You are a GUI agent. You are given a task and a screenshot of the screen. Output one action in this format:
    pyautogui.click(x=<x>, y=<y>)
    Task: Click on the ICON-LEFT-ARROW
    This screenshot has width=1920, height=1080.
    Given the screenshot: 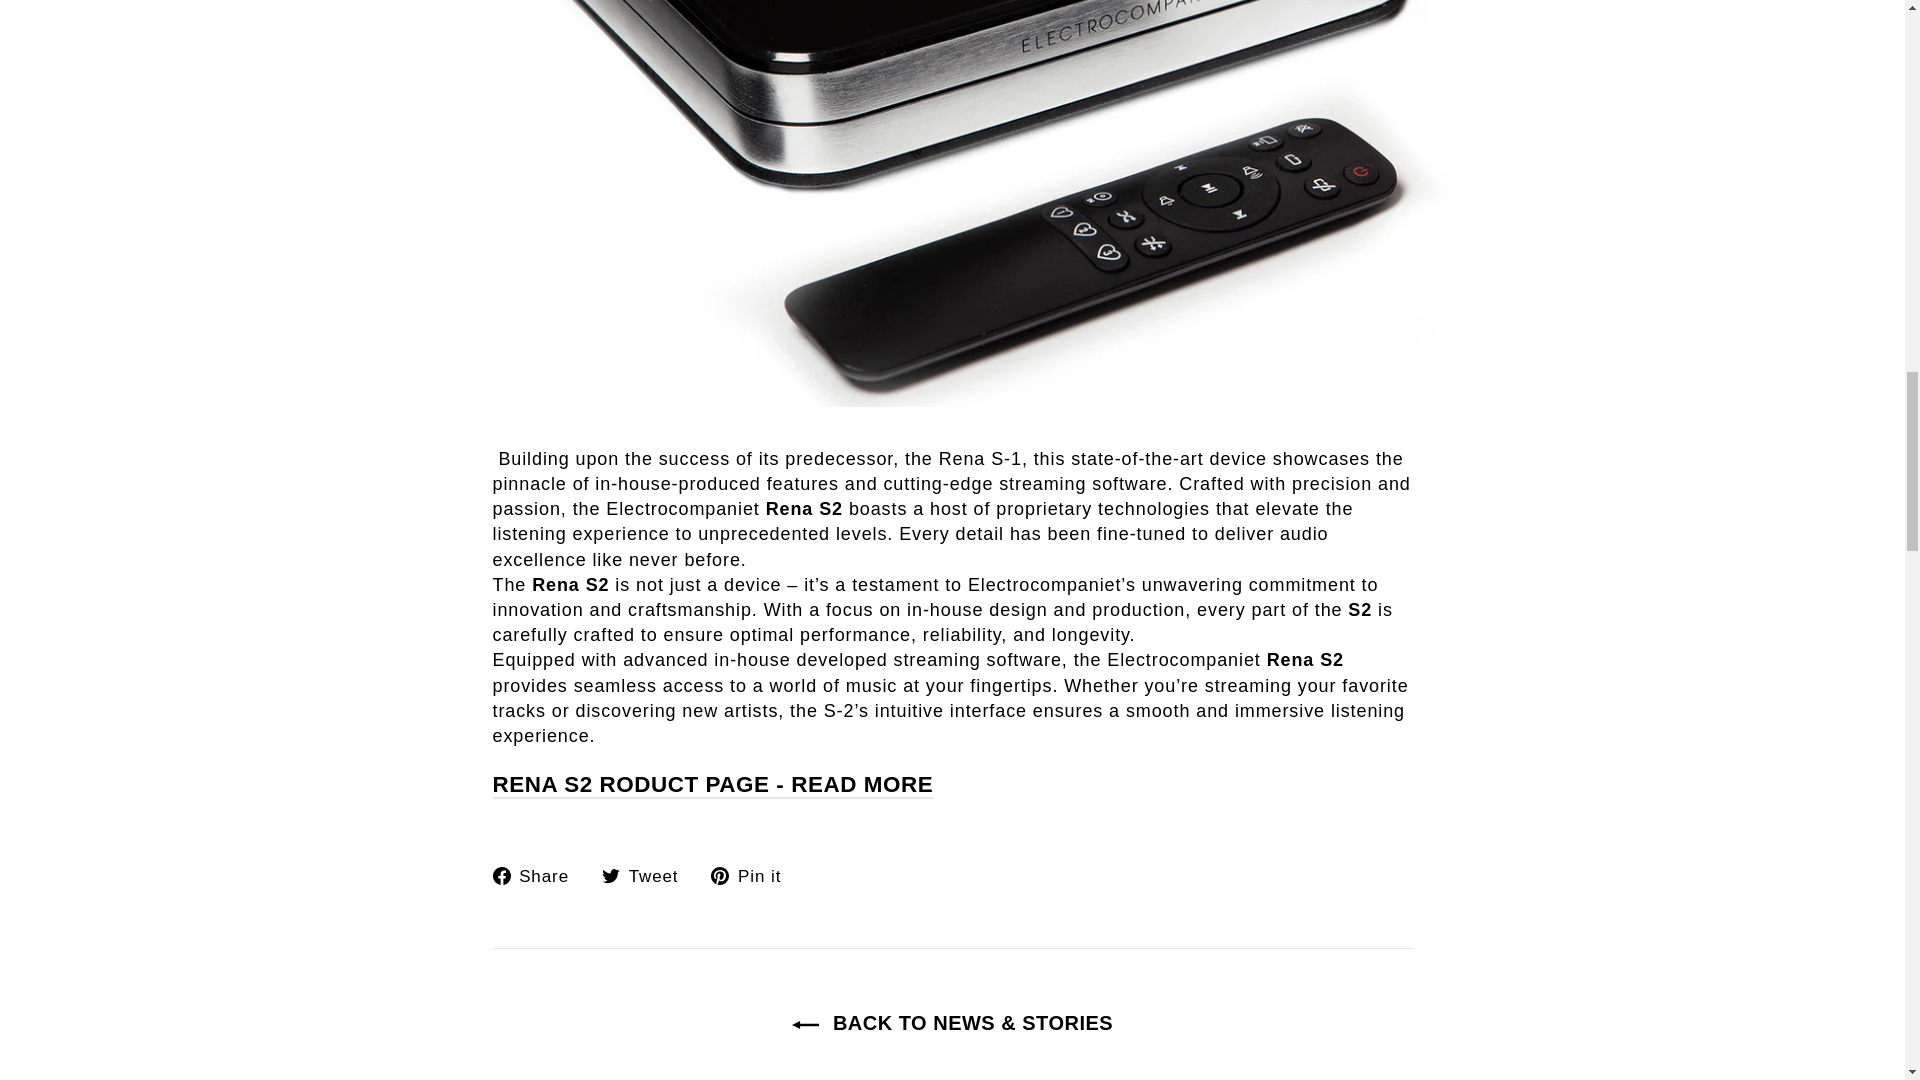 What is the action you would take?
    pyautogui.click(x=805, y=1024)
    